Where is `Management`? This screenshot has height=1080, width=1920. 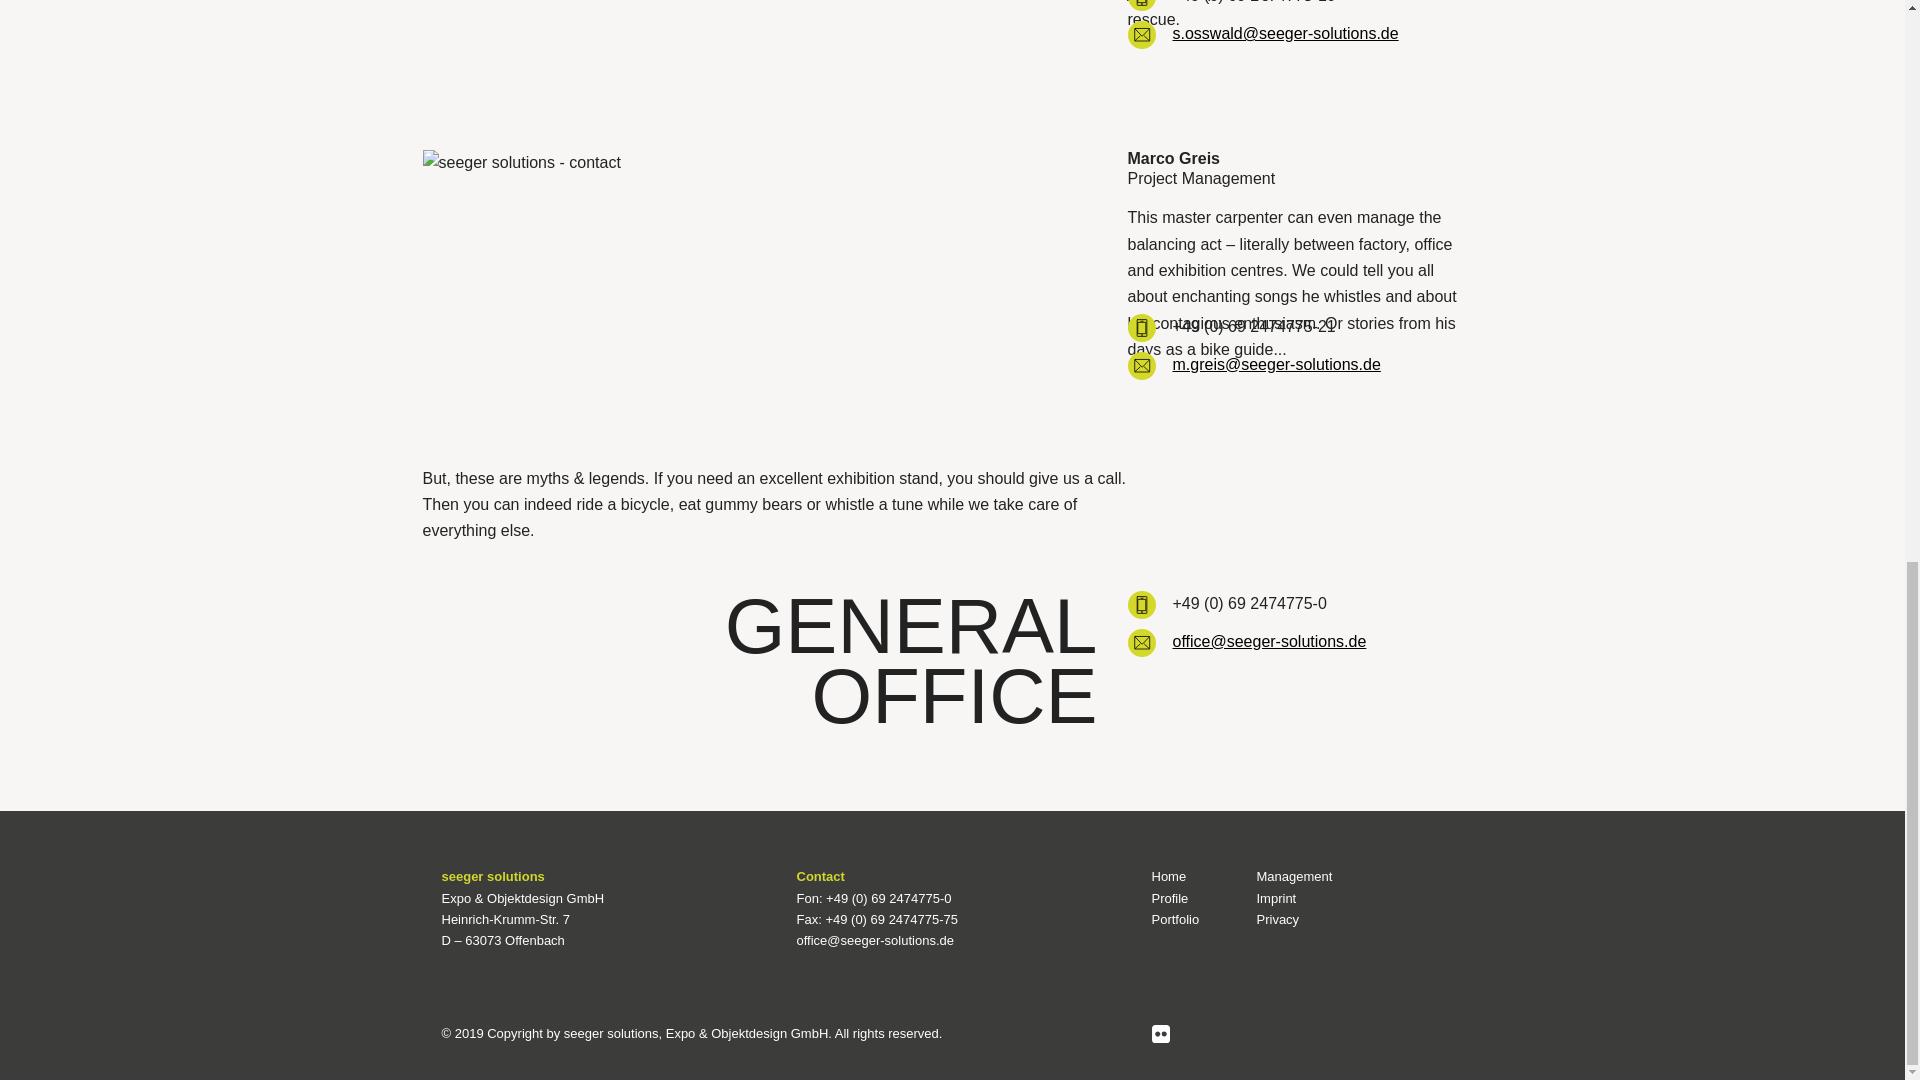 Management is located at coordinates (1294, 876).